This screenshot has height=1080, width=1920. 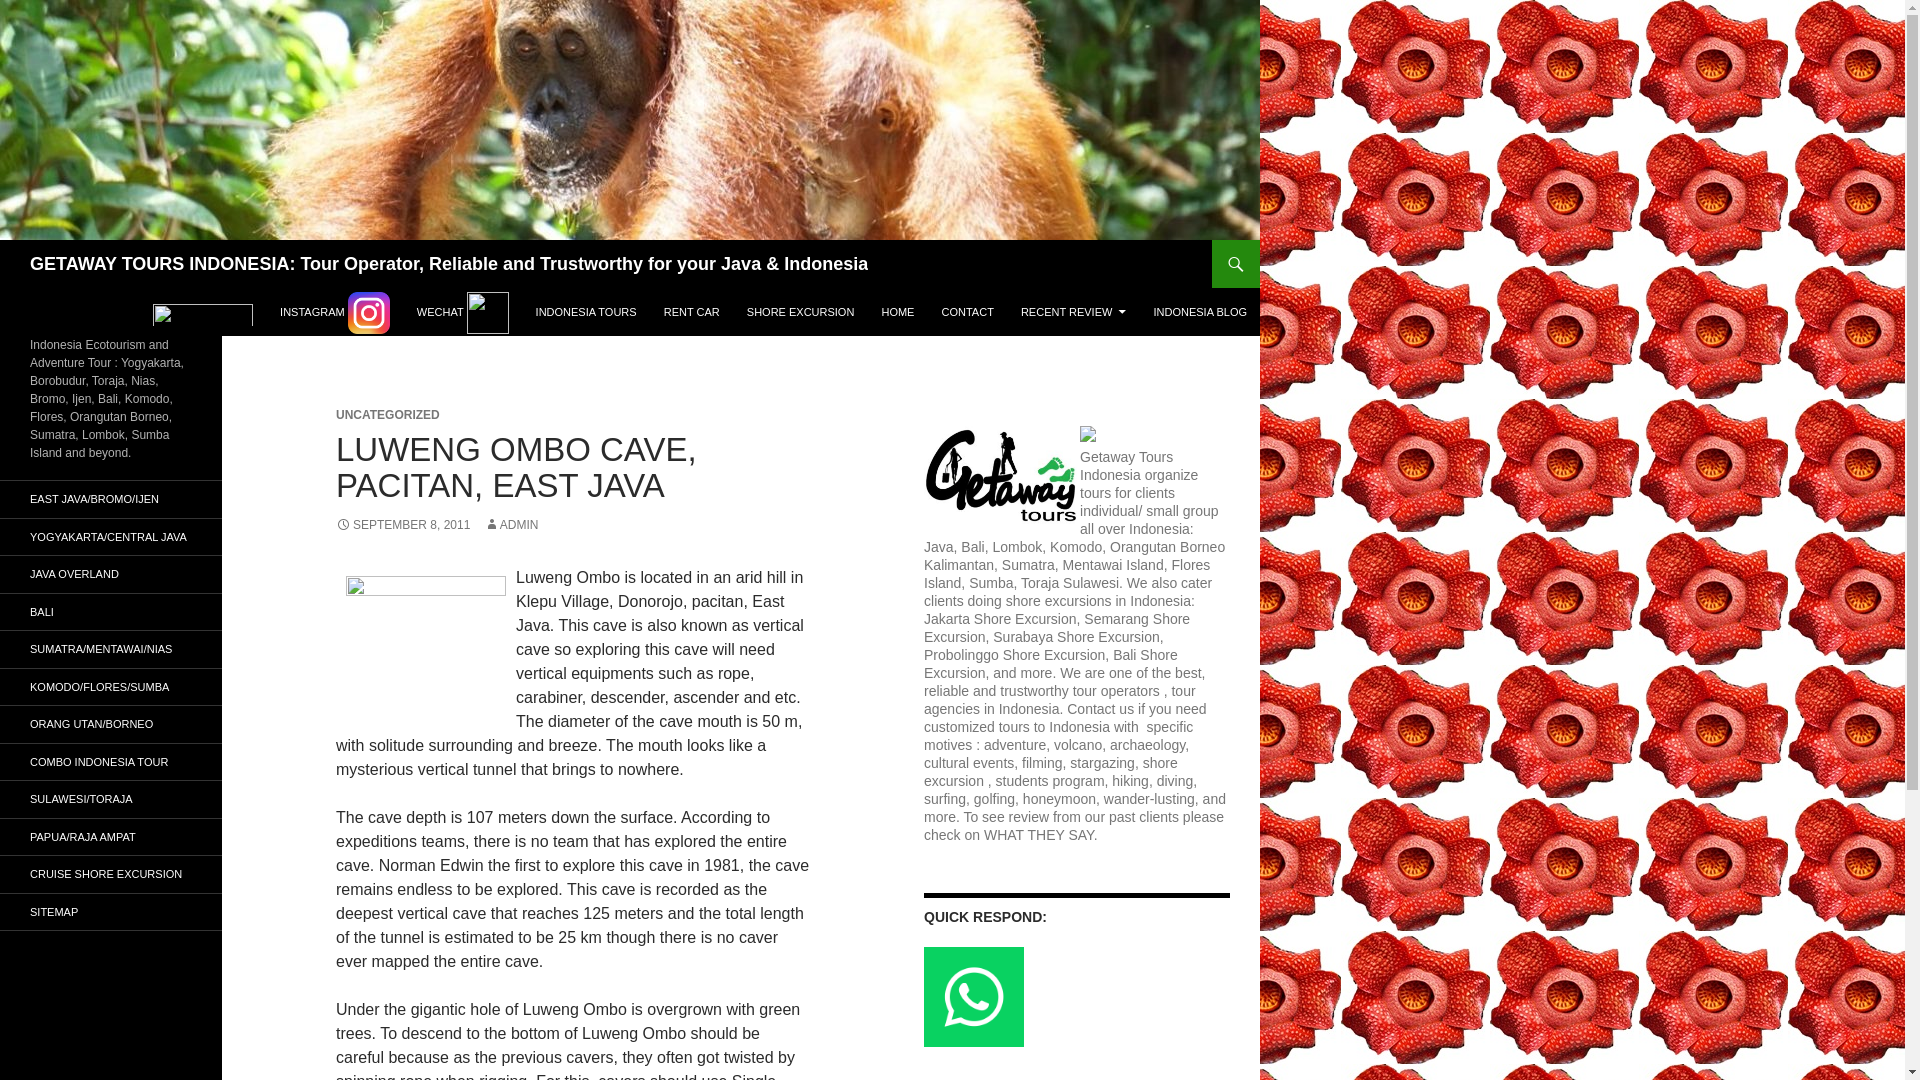 What do you see at coordinates (111, 874) in the screenshot?
I see `CRUISE SHORE EXCURSION` at bounding box center [111, 874].